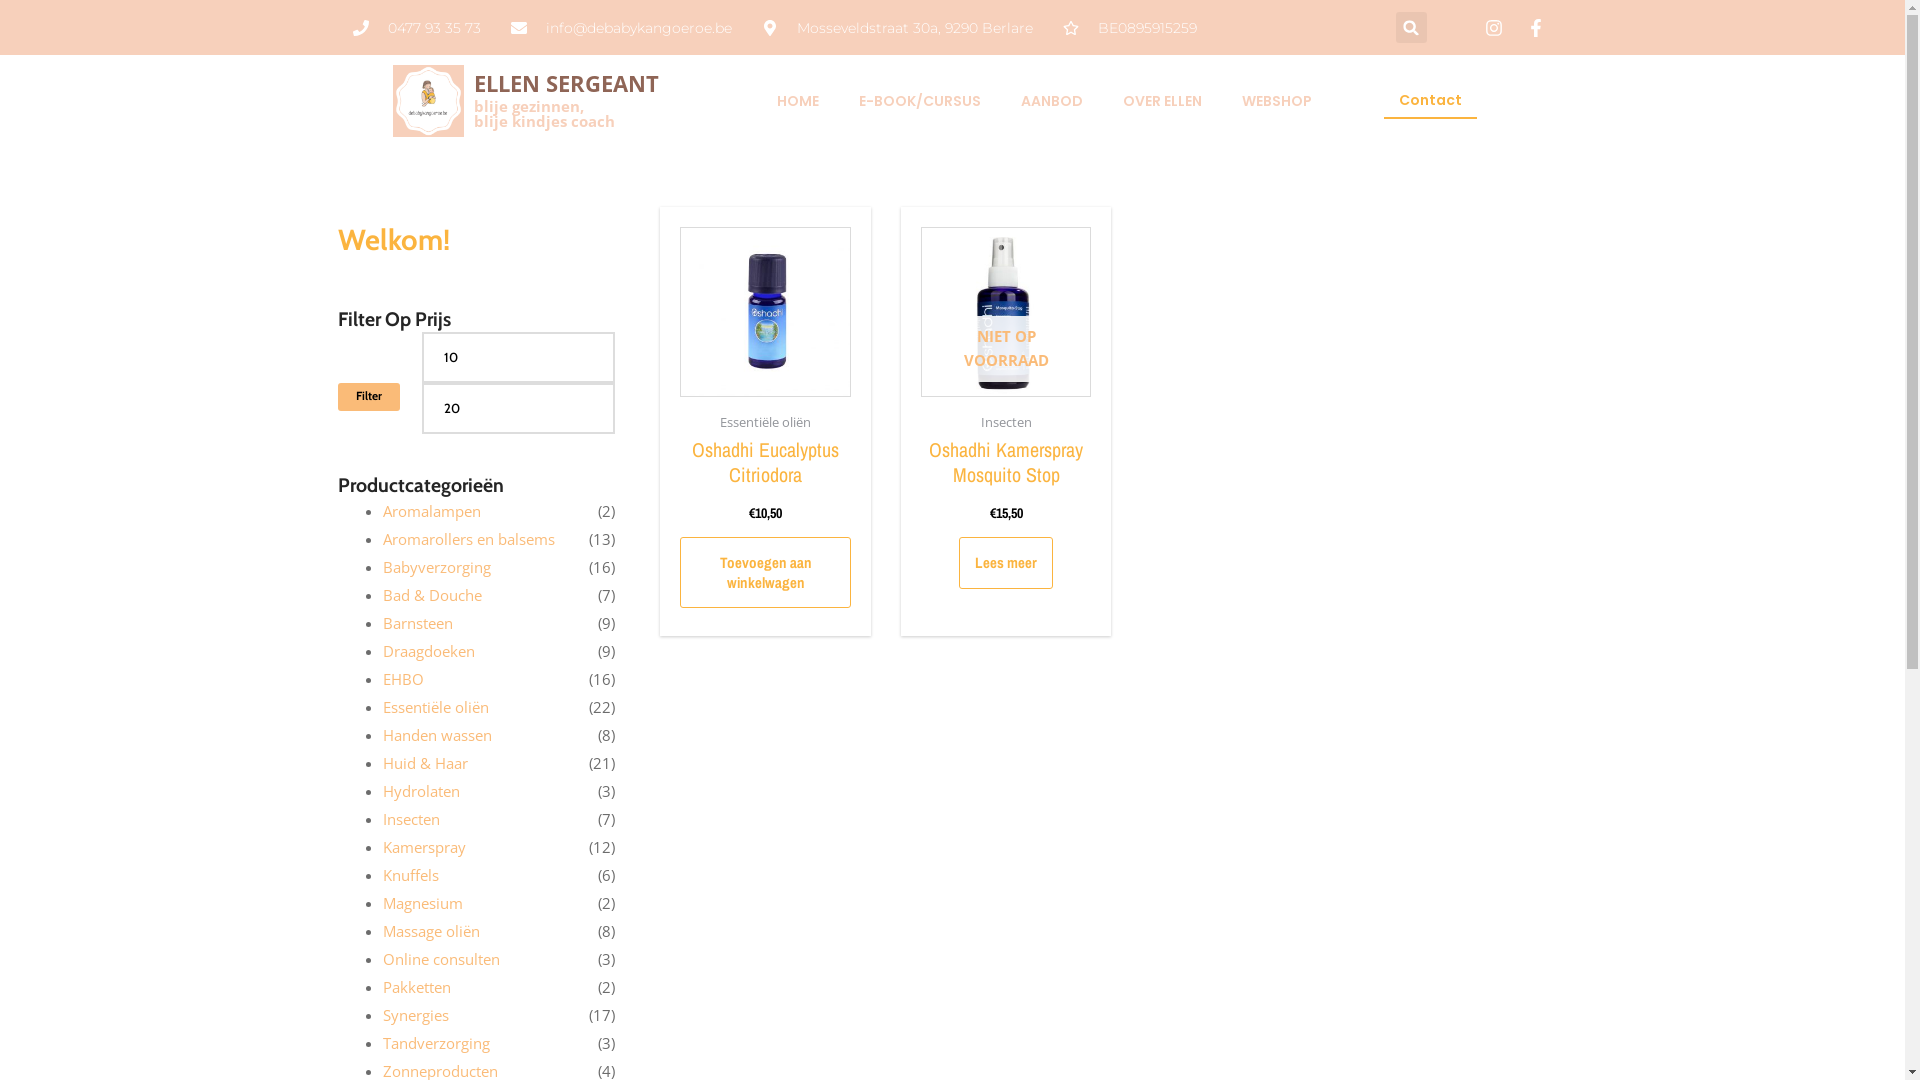 The height and width of the screenshot is (1080, 1920). What do you see at coordinates (920, 100) in the screenshot?
I see `E-BOOK/CURSUS` at bounding box center [920, 100].